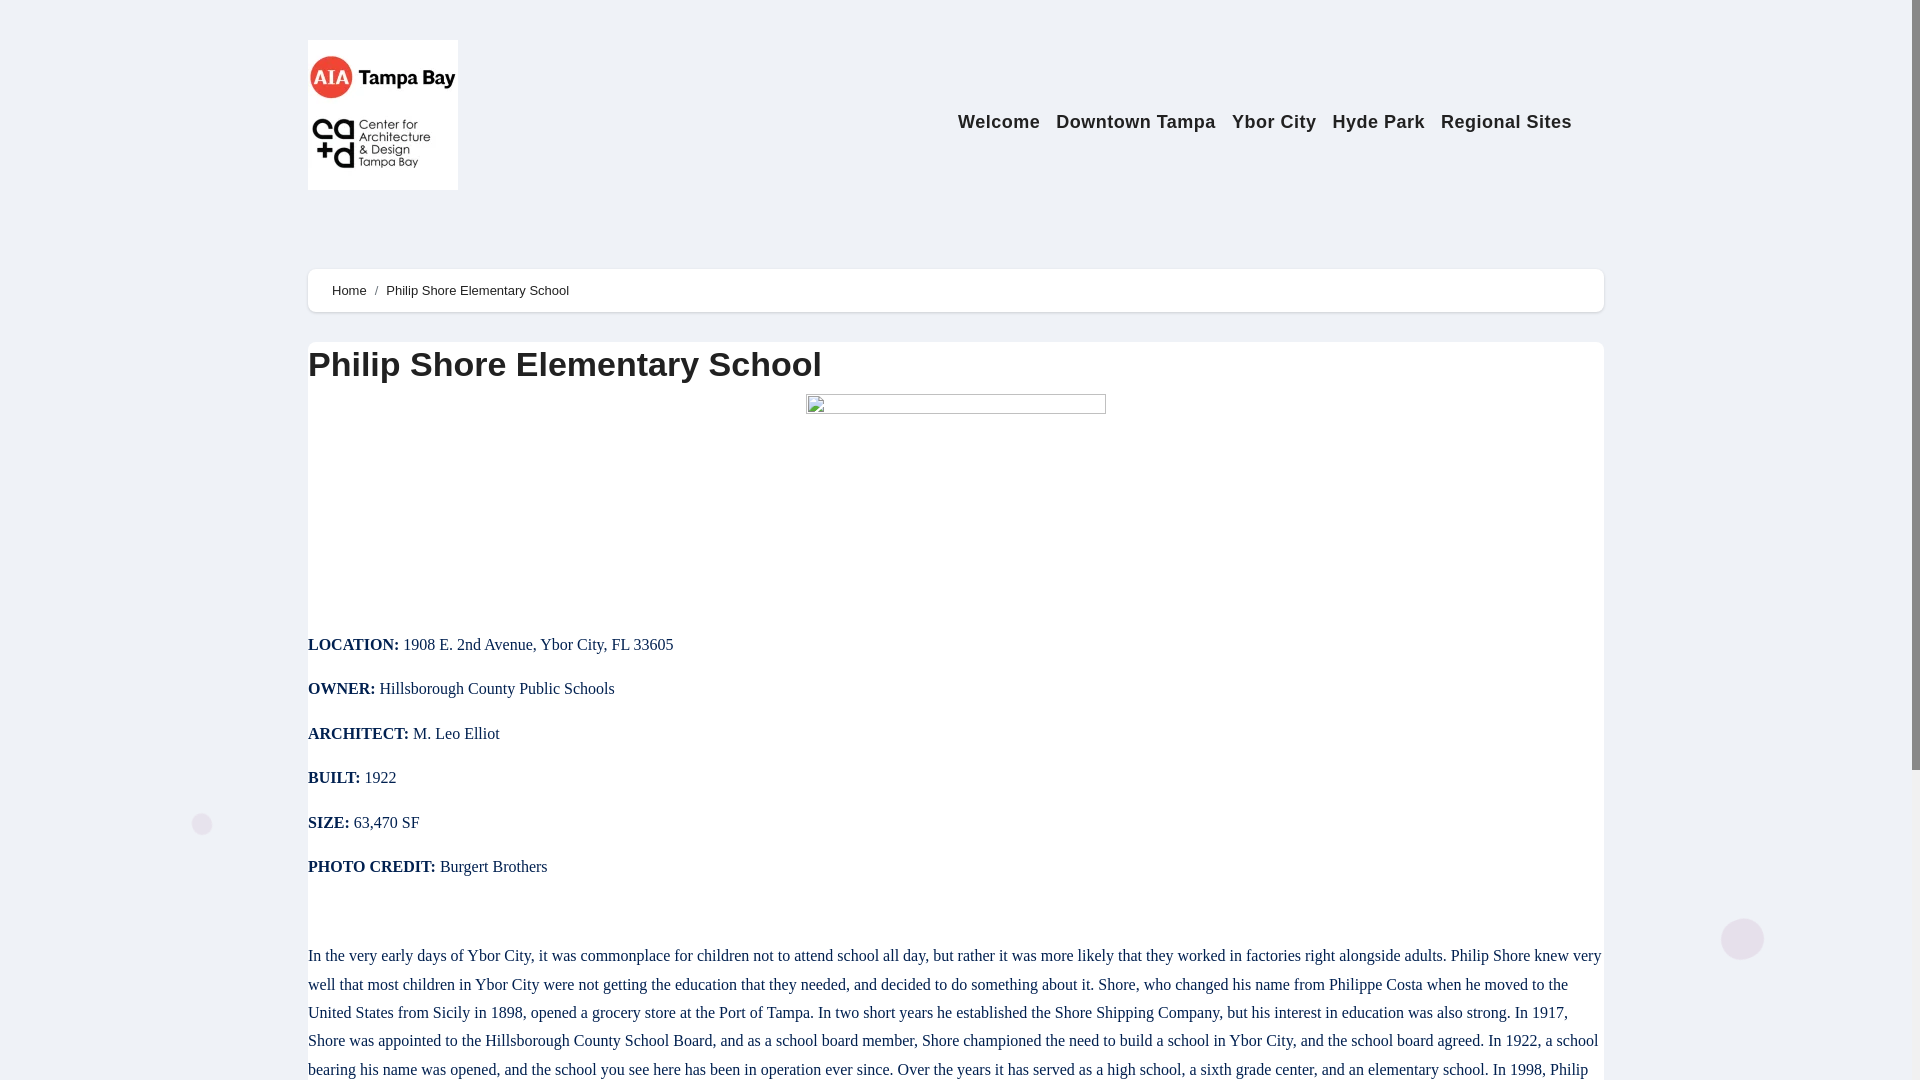 This screenshot has height=1080, width=1920. Describe the element at coordinates (999, 122) in the screenshot. I see `Welcome` at that location.